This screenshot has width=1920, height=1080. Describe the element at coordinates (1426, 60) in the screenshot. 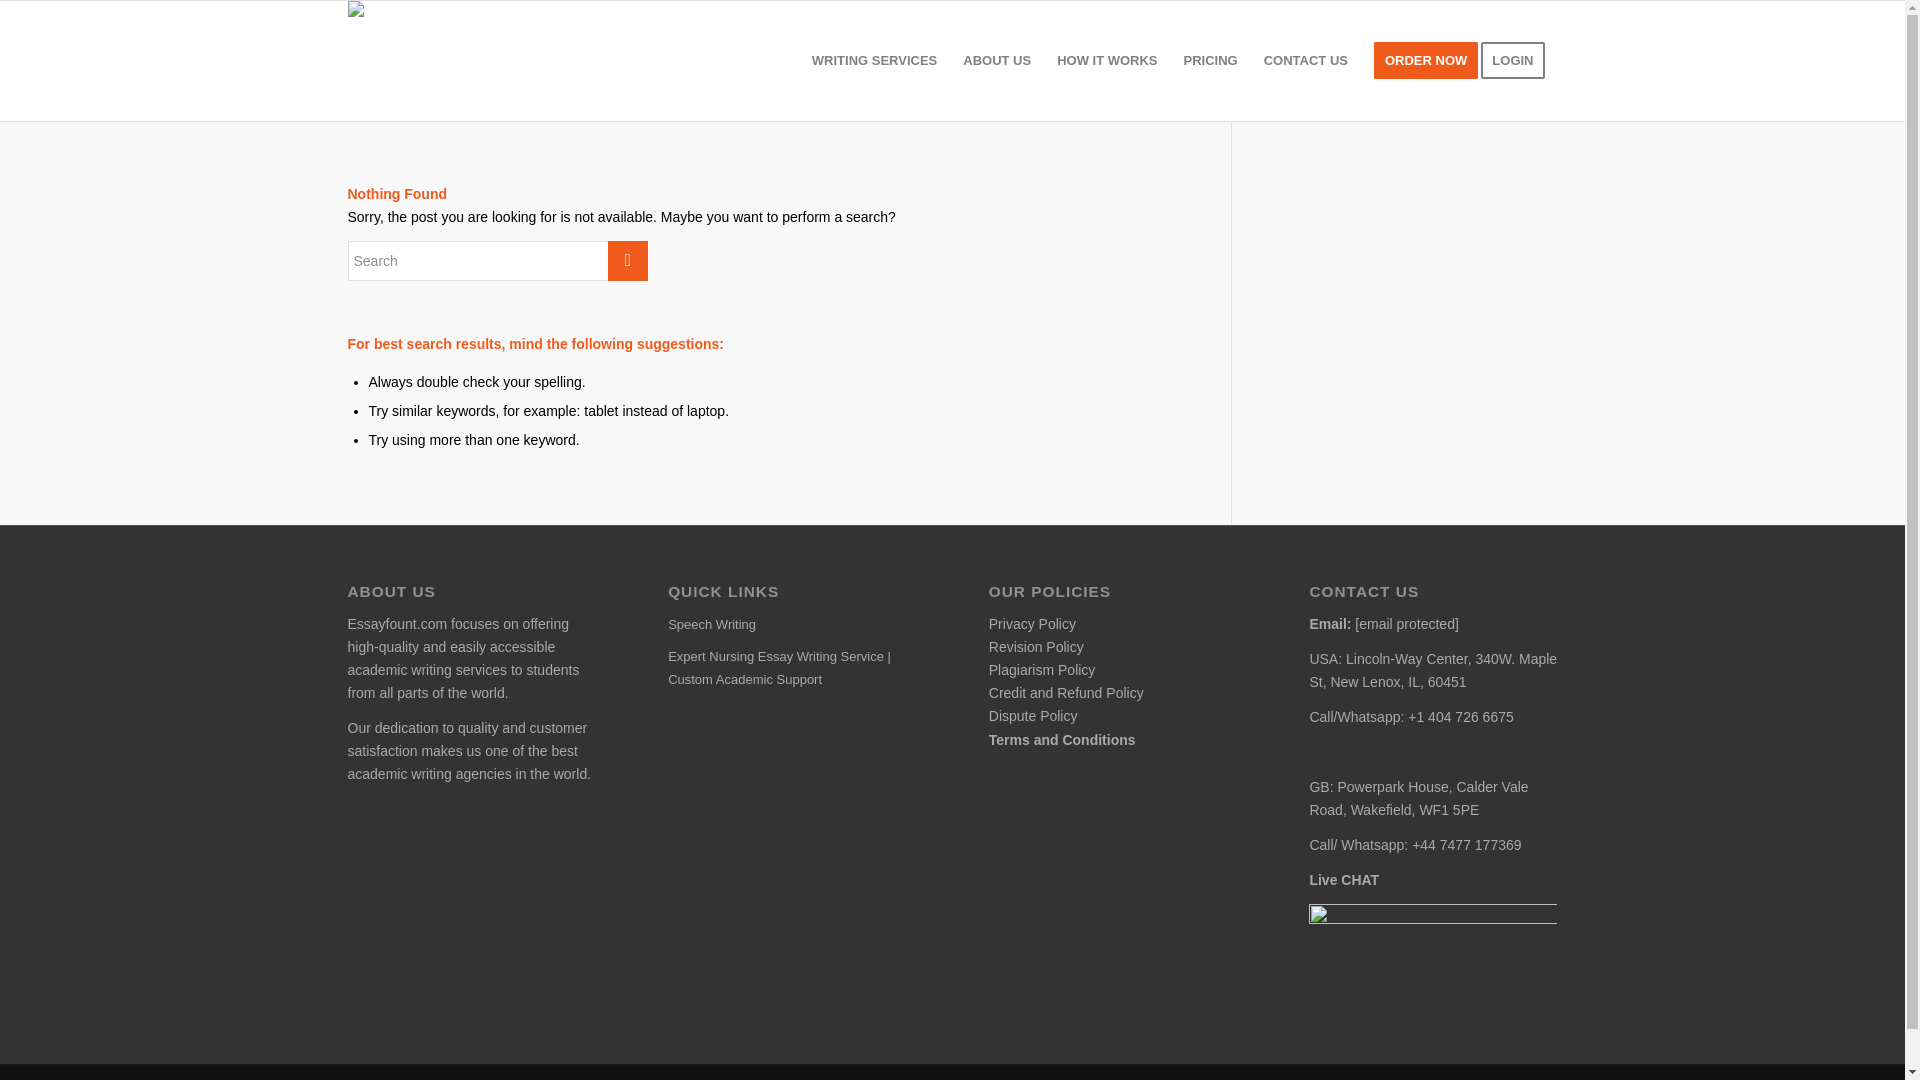

I see `ORDER NOW` at that location.